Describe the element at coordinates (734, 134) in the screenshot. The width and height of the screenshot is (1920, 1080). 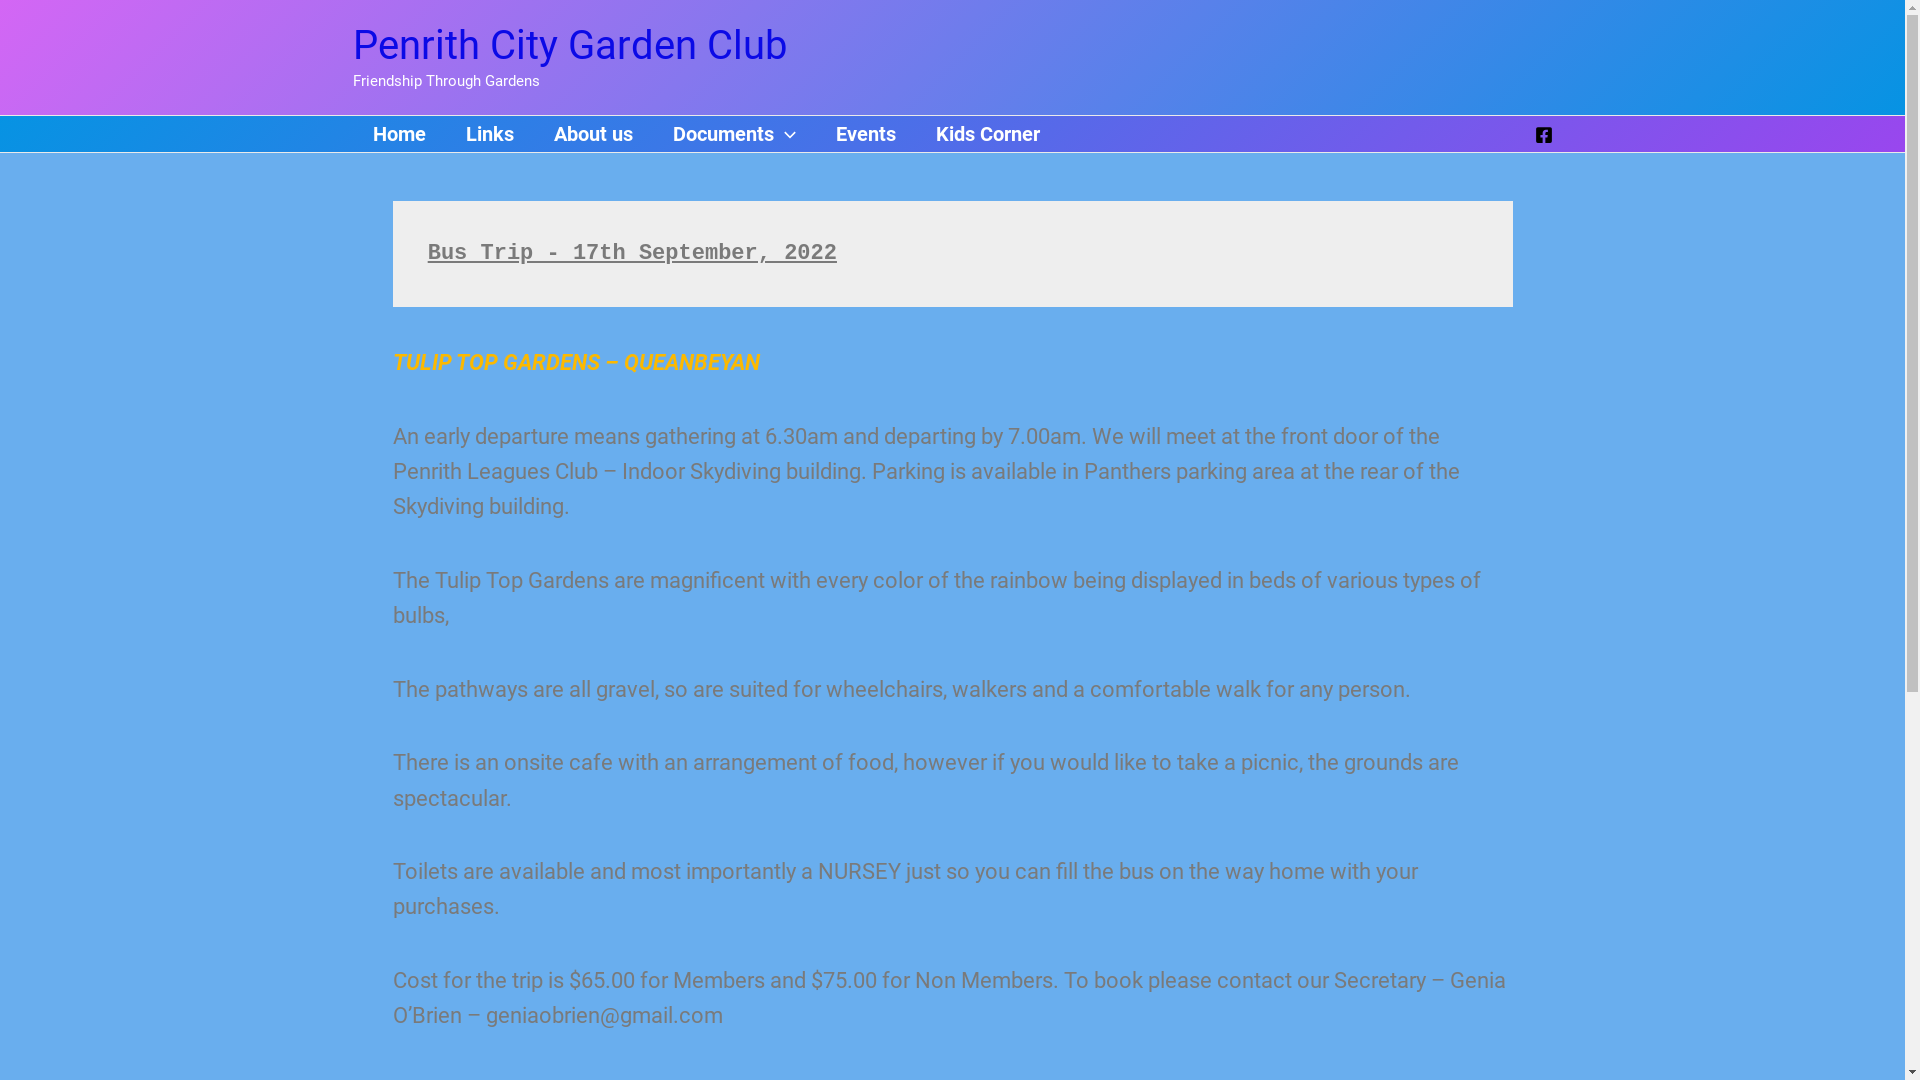
I see `Documents` at that location.